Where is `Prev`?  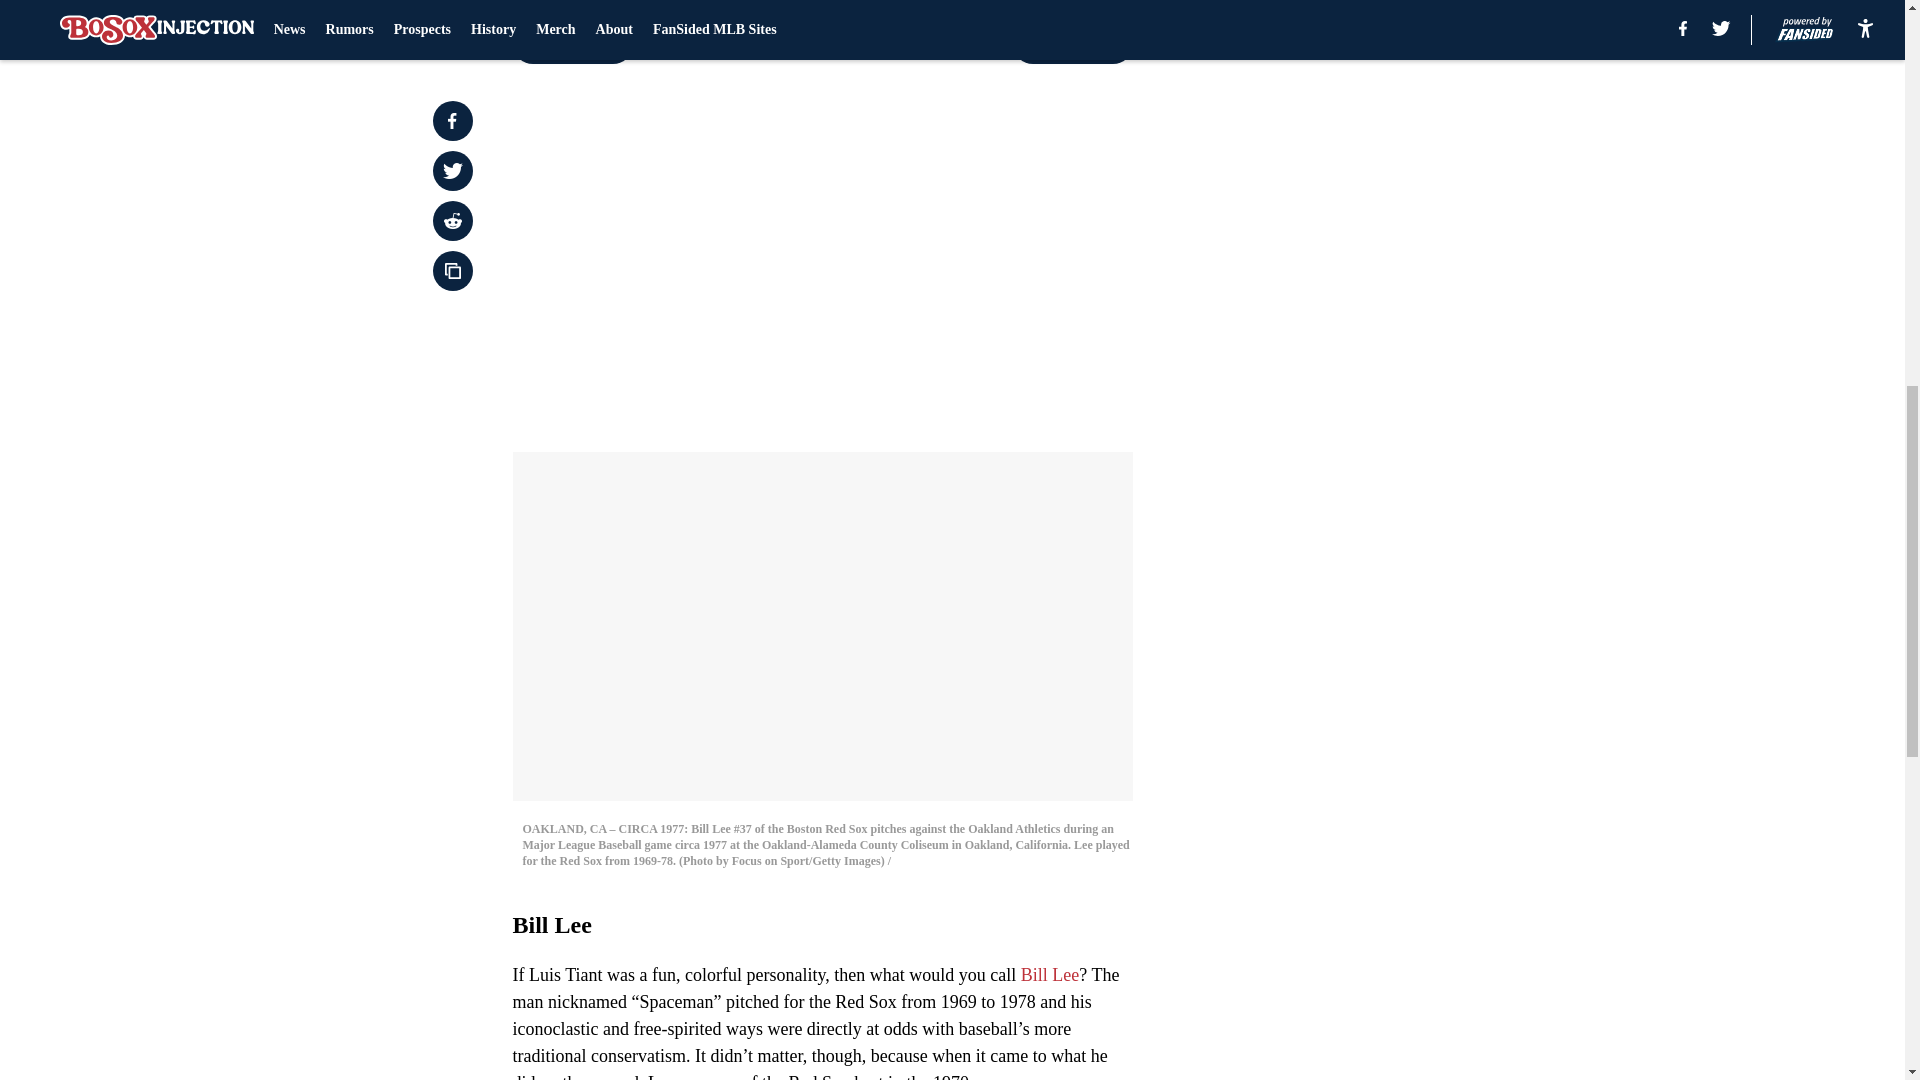
Prev is located at coordinates (572, 43).